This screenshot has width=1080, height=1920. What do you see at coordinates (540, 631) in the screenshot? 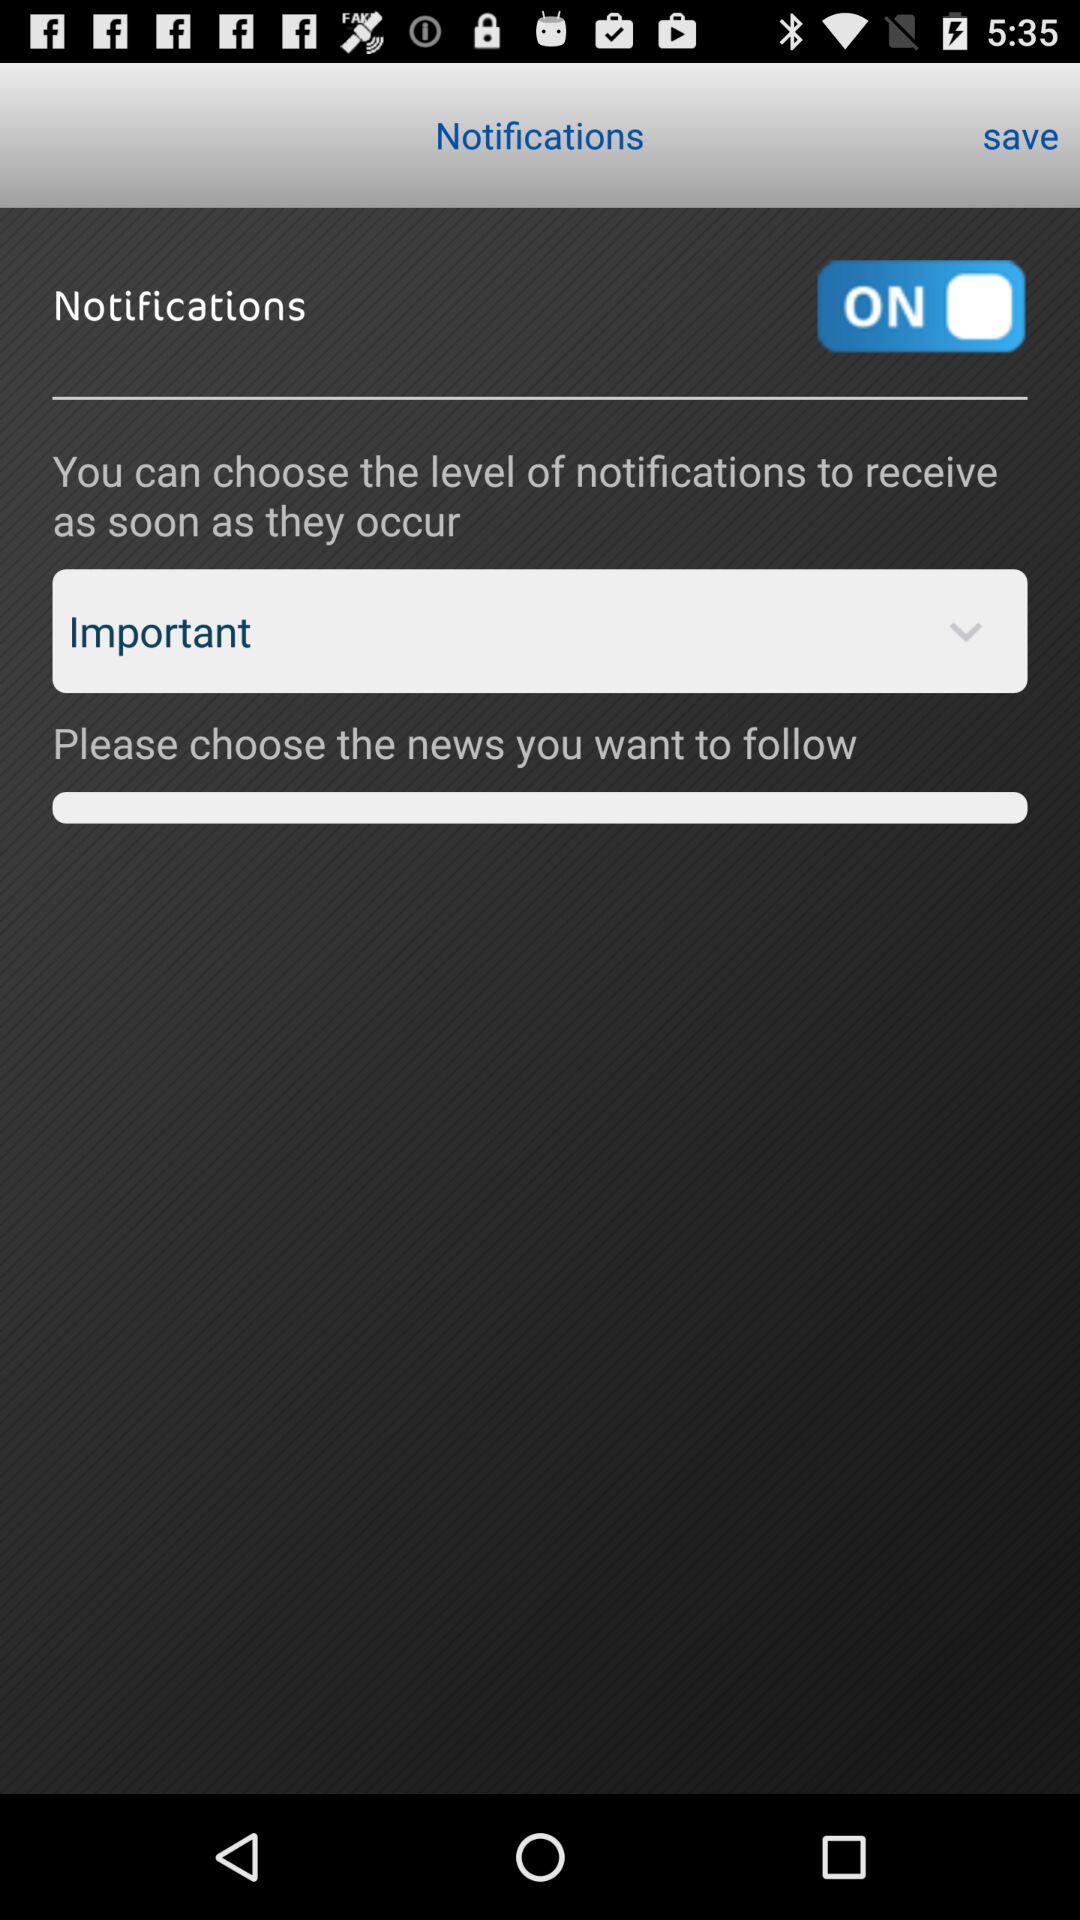
I see `scroll until the important button` at bounding box center [540, 631].